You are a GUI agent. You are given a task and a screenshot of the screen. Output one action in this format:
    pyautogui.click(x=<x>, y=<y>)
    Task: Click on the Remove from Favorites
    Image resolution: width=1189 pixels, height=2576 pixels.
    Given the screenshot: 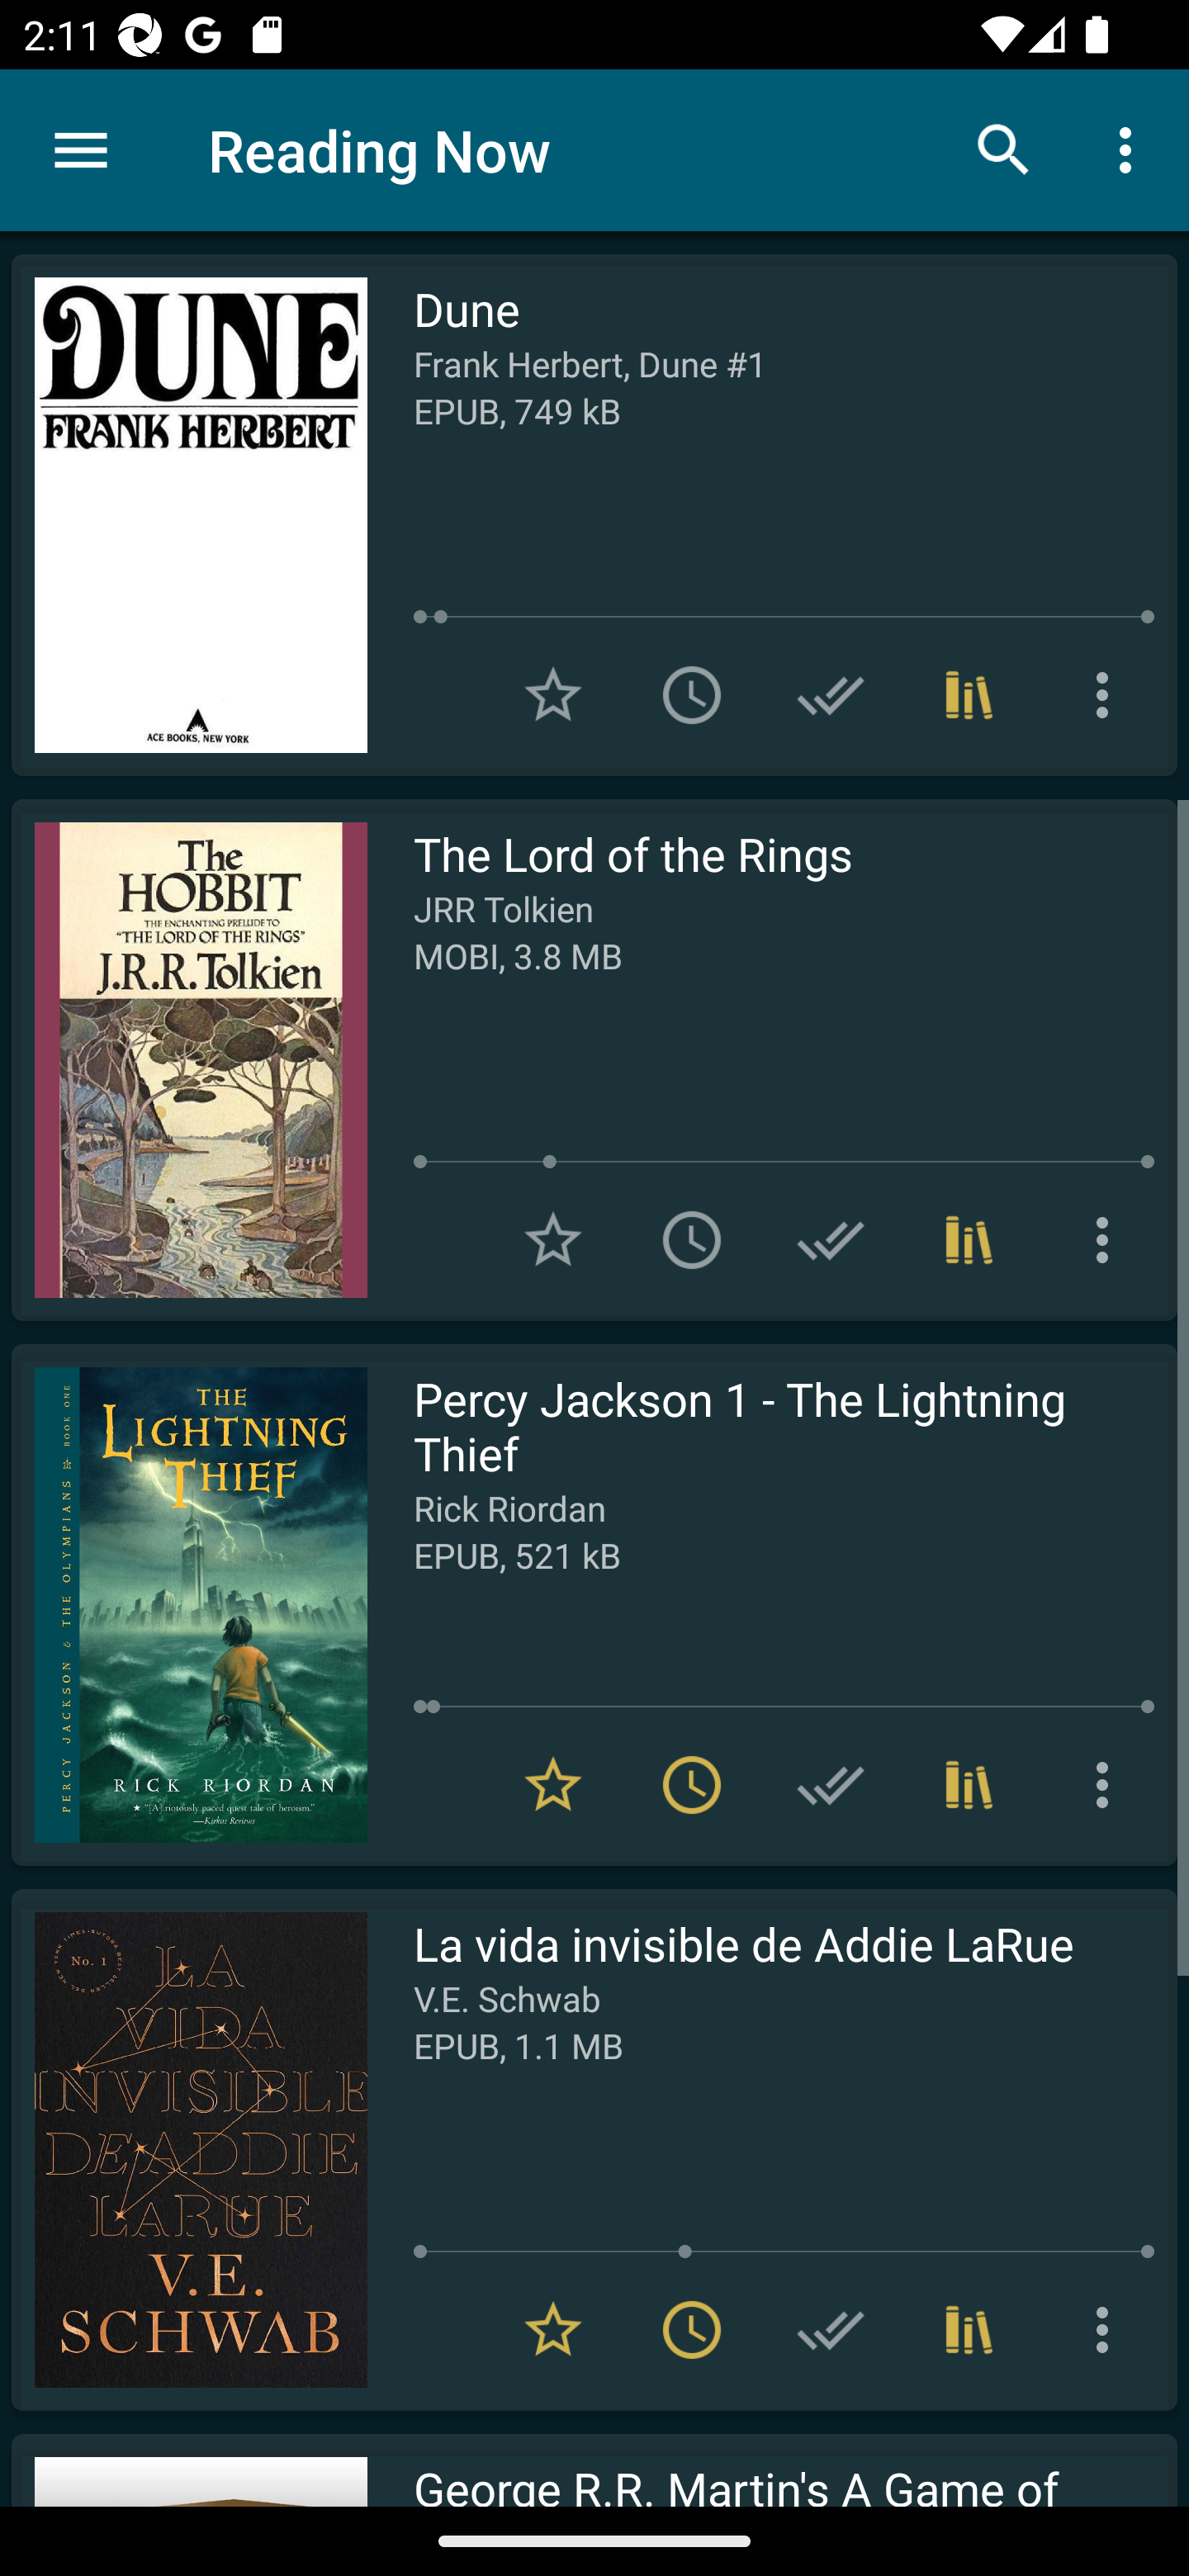 What is the action you would take?
    pyautogui.click(x=553, y=2330)
    